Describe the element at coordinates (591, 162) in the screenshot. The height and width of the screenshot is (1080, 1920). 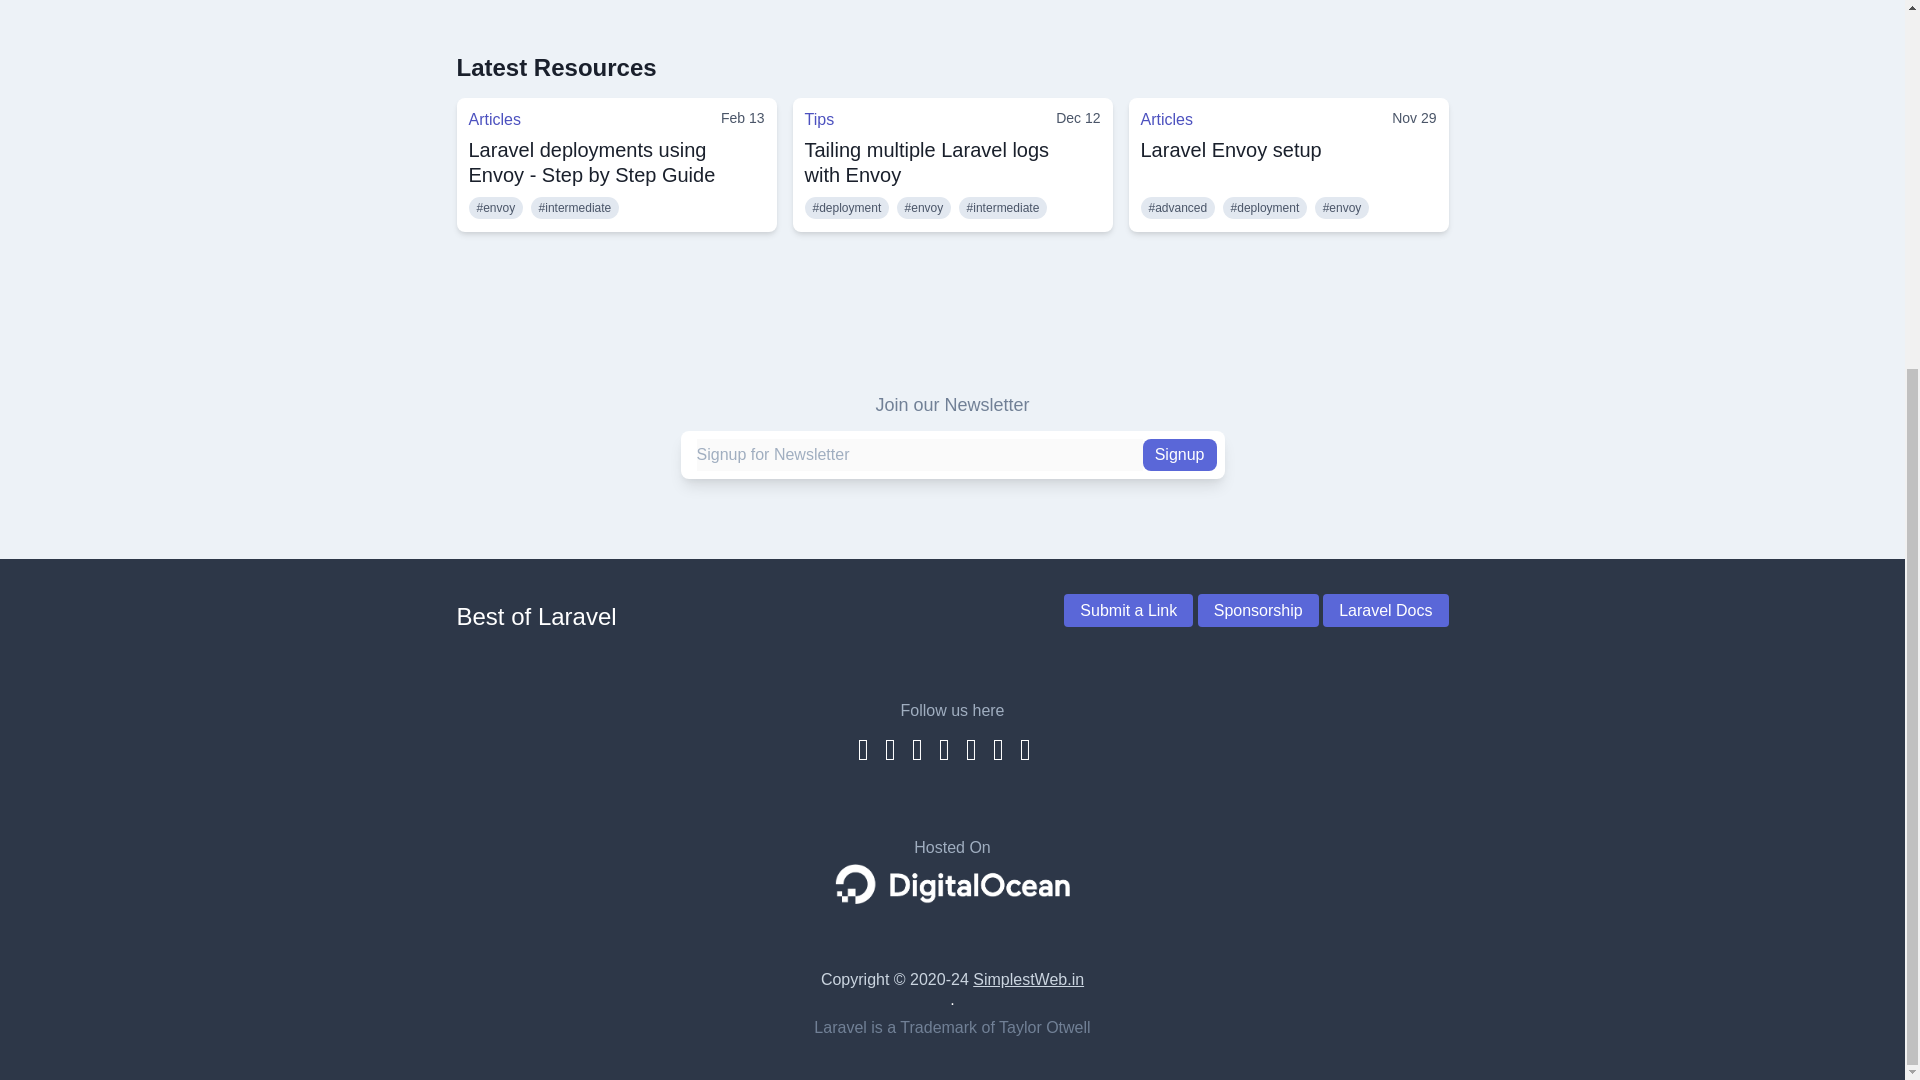
I see `Laravel deployments using Envoy - Step by Step Guide` at that location.